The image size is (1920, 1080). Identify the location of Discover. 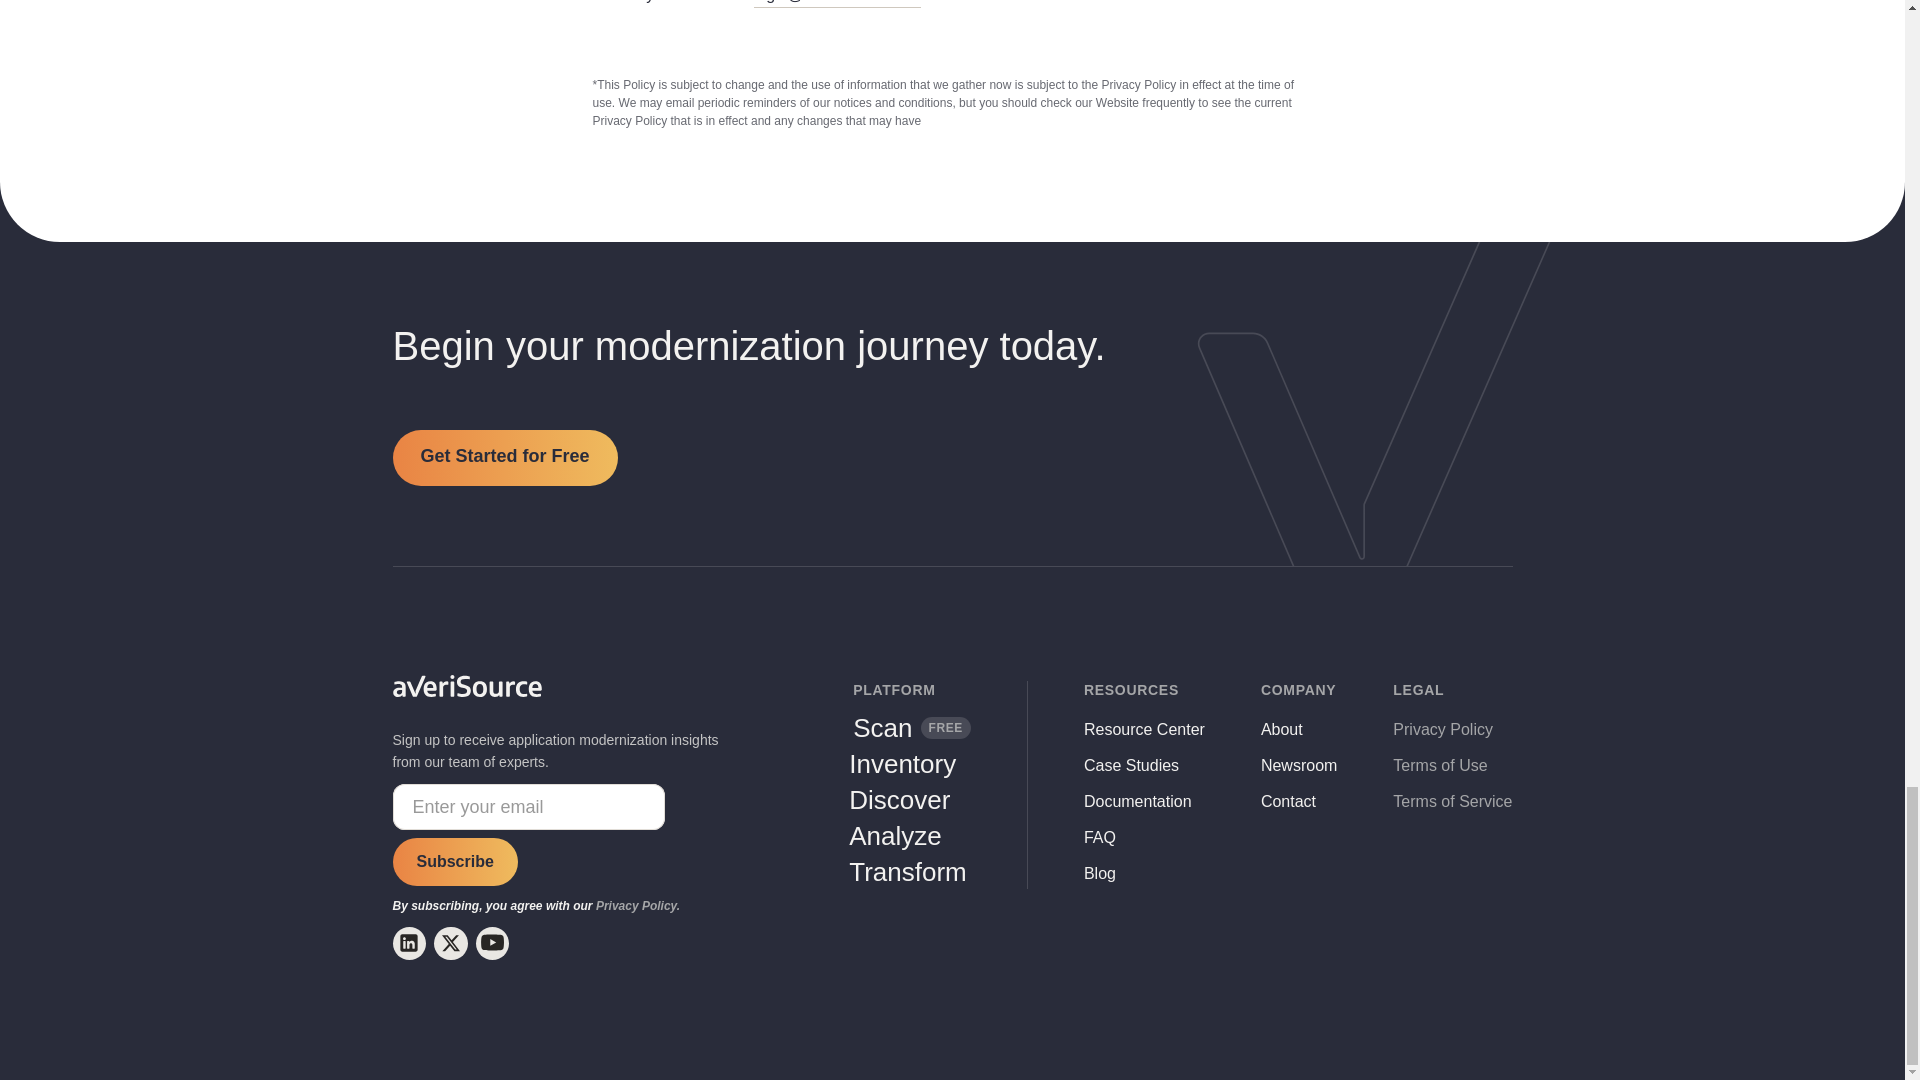
(899, 800).